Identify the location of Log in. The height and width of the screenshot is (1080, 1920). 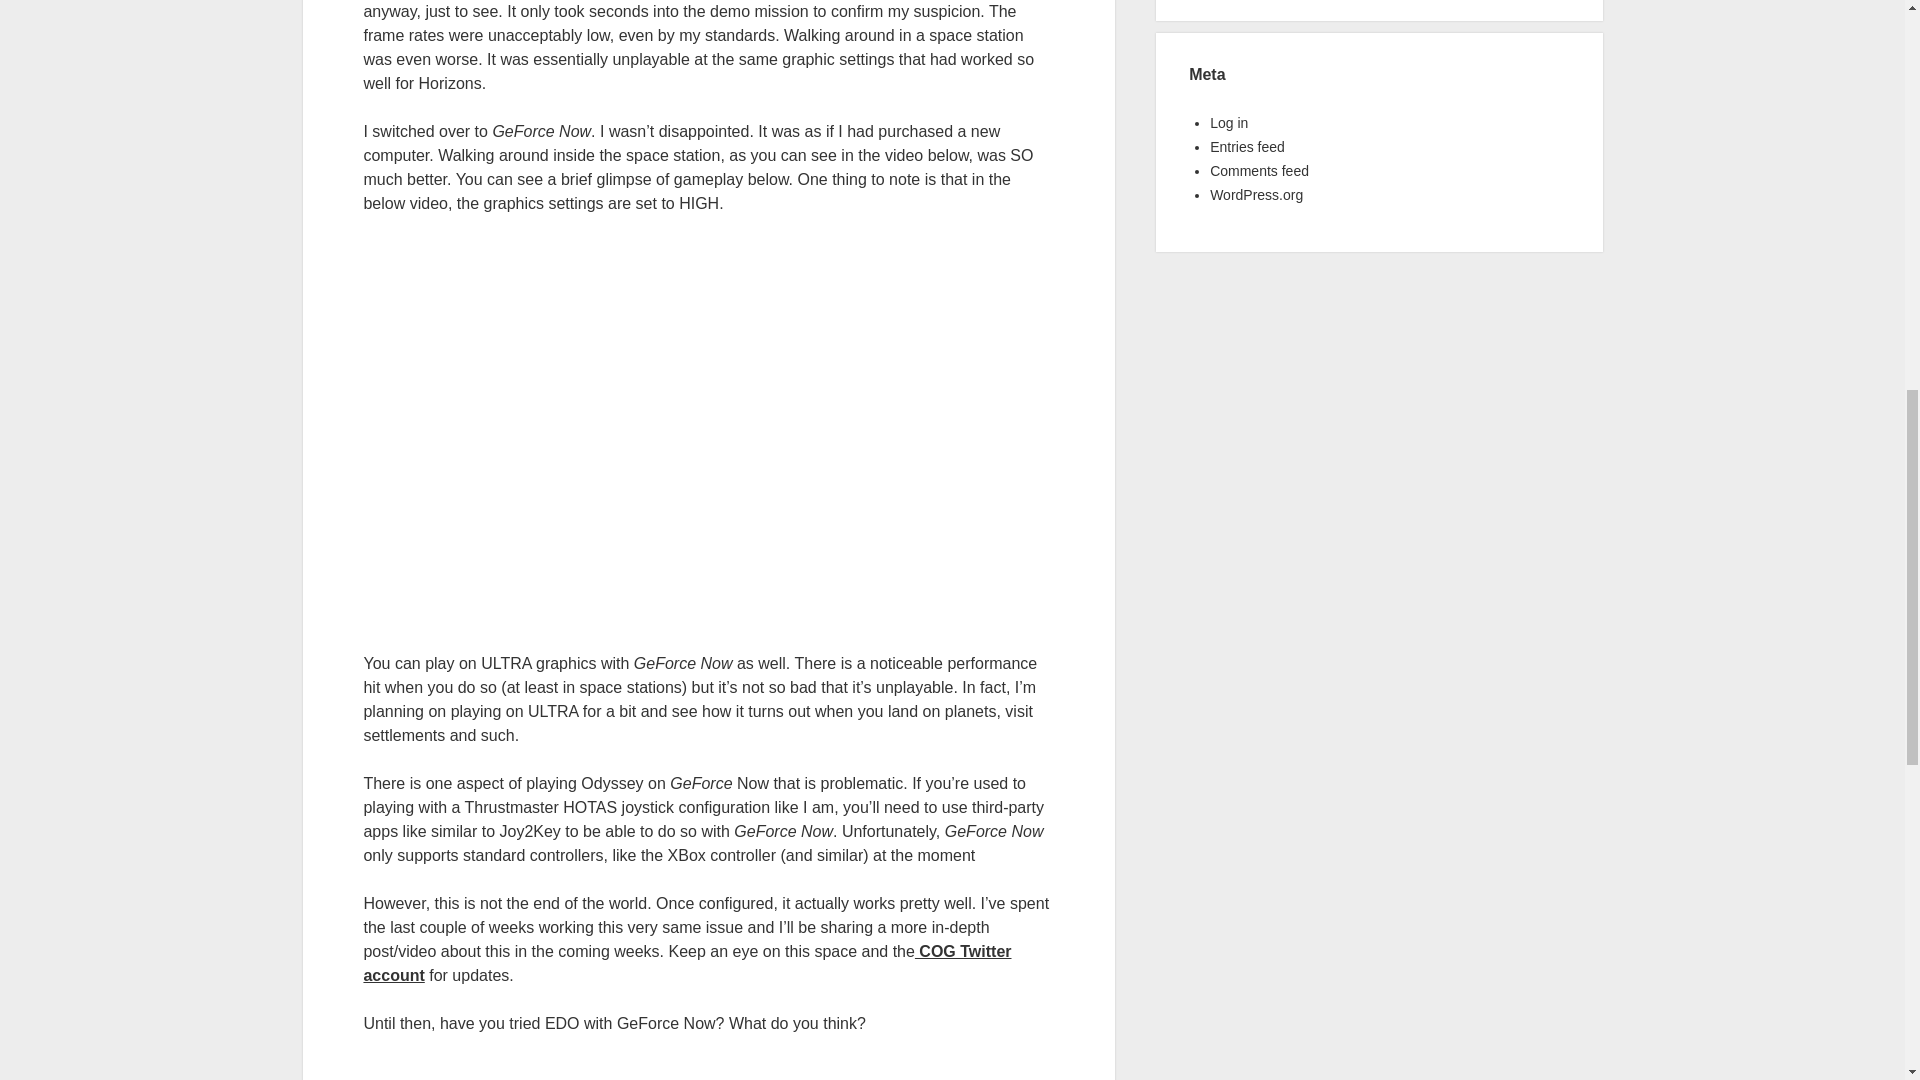
(1228, 122).